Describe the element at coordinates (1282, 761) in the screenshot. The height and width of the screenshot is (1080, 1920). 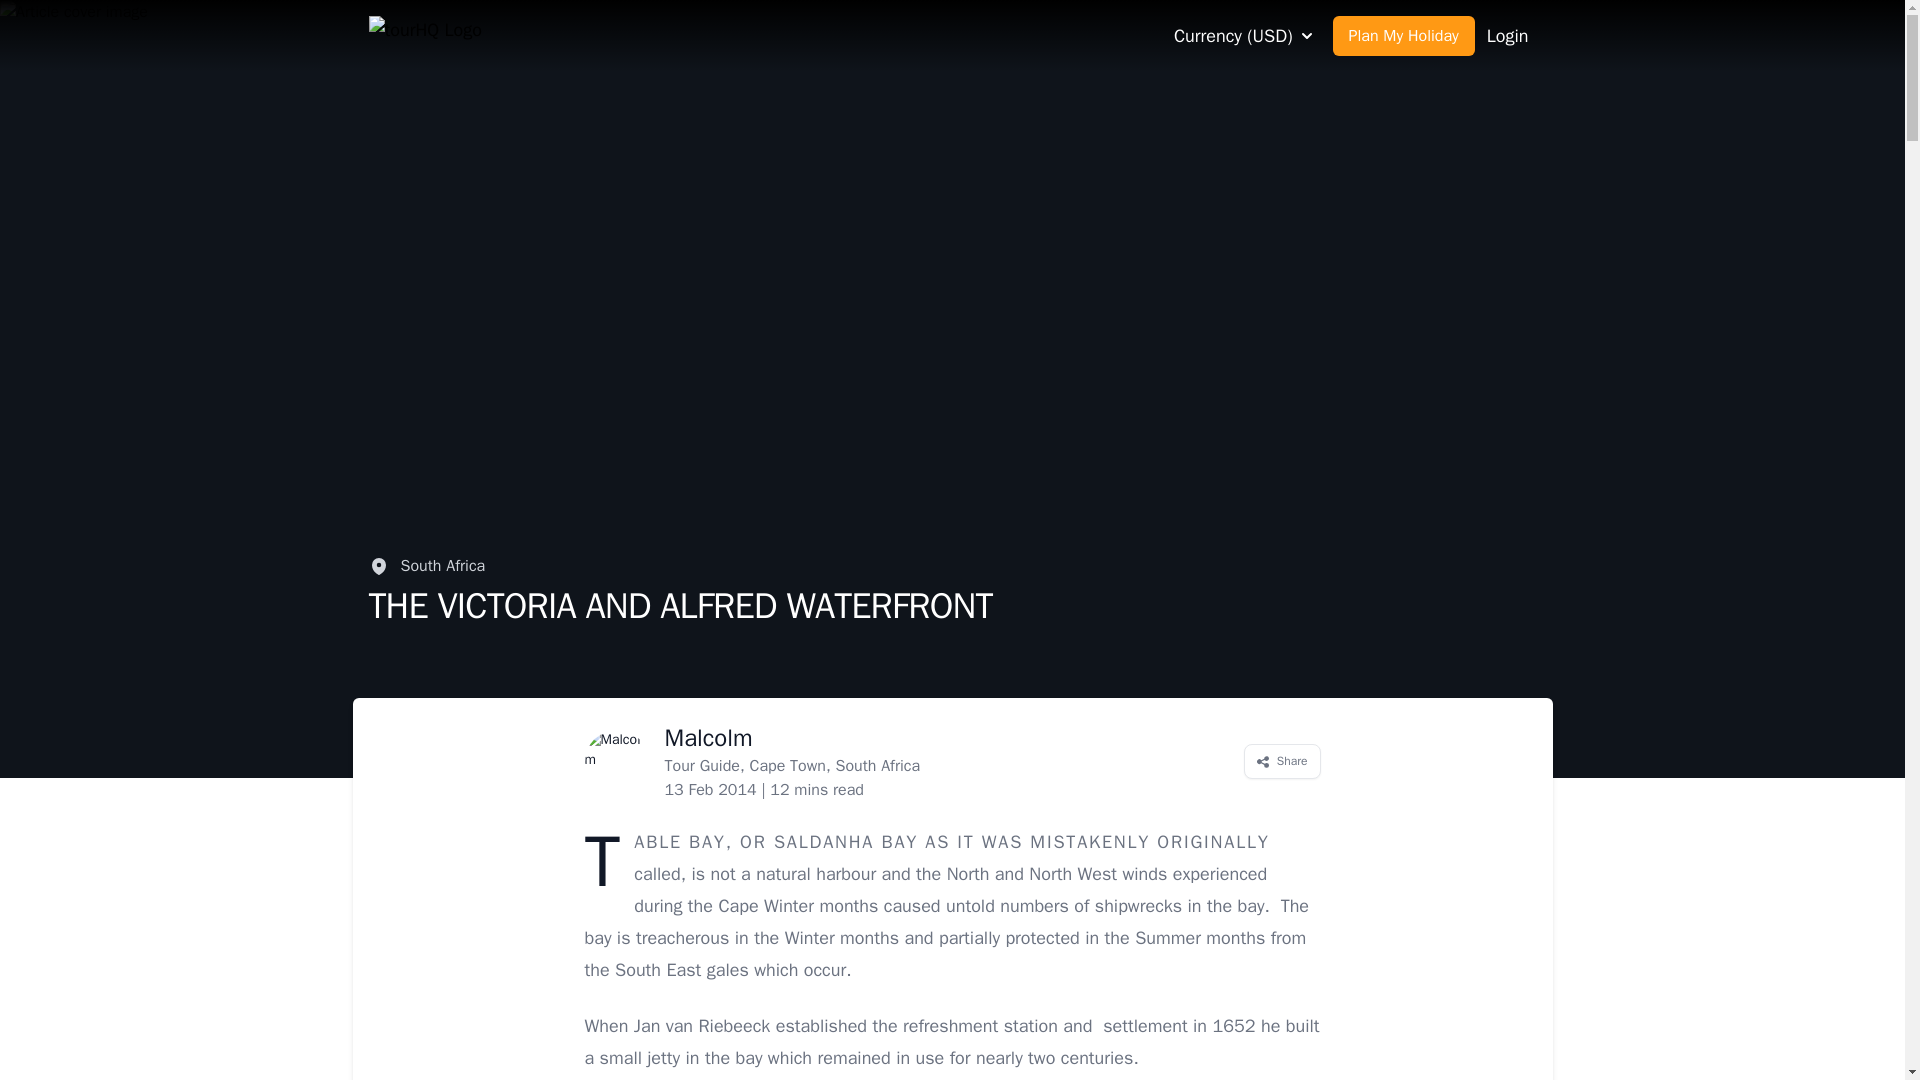
I see `Share` at that location.